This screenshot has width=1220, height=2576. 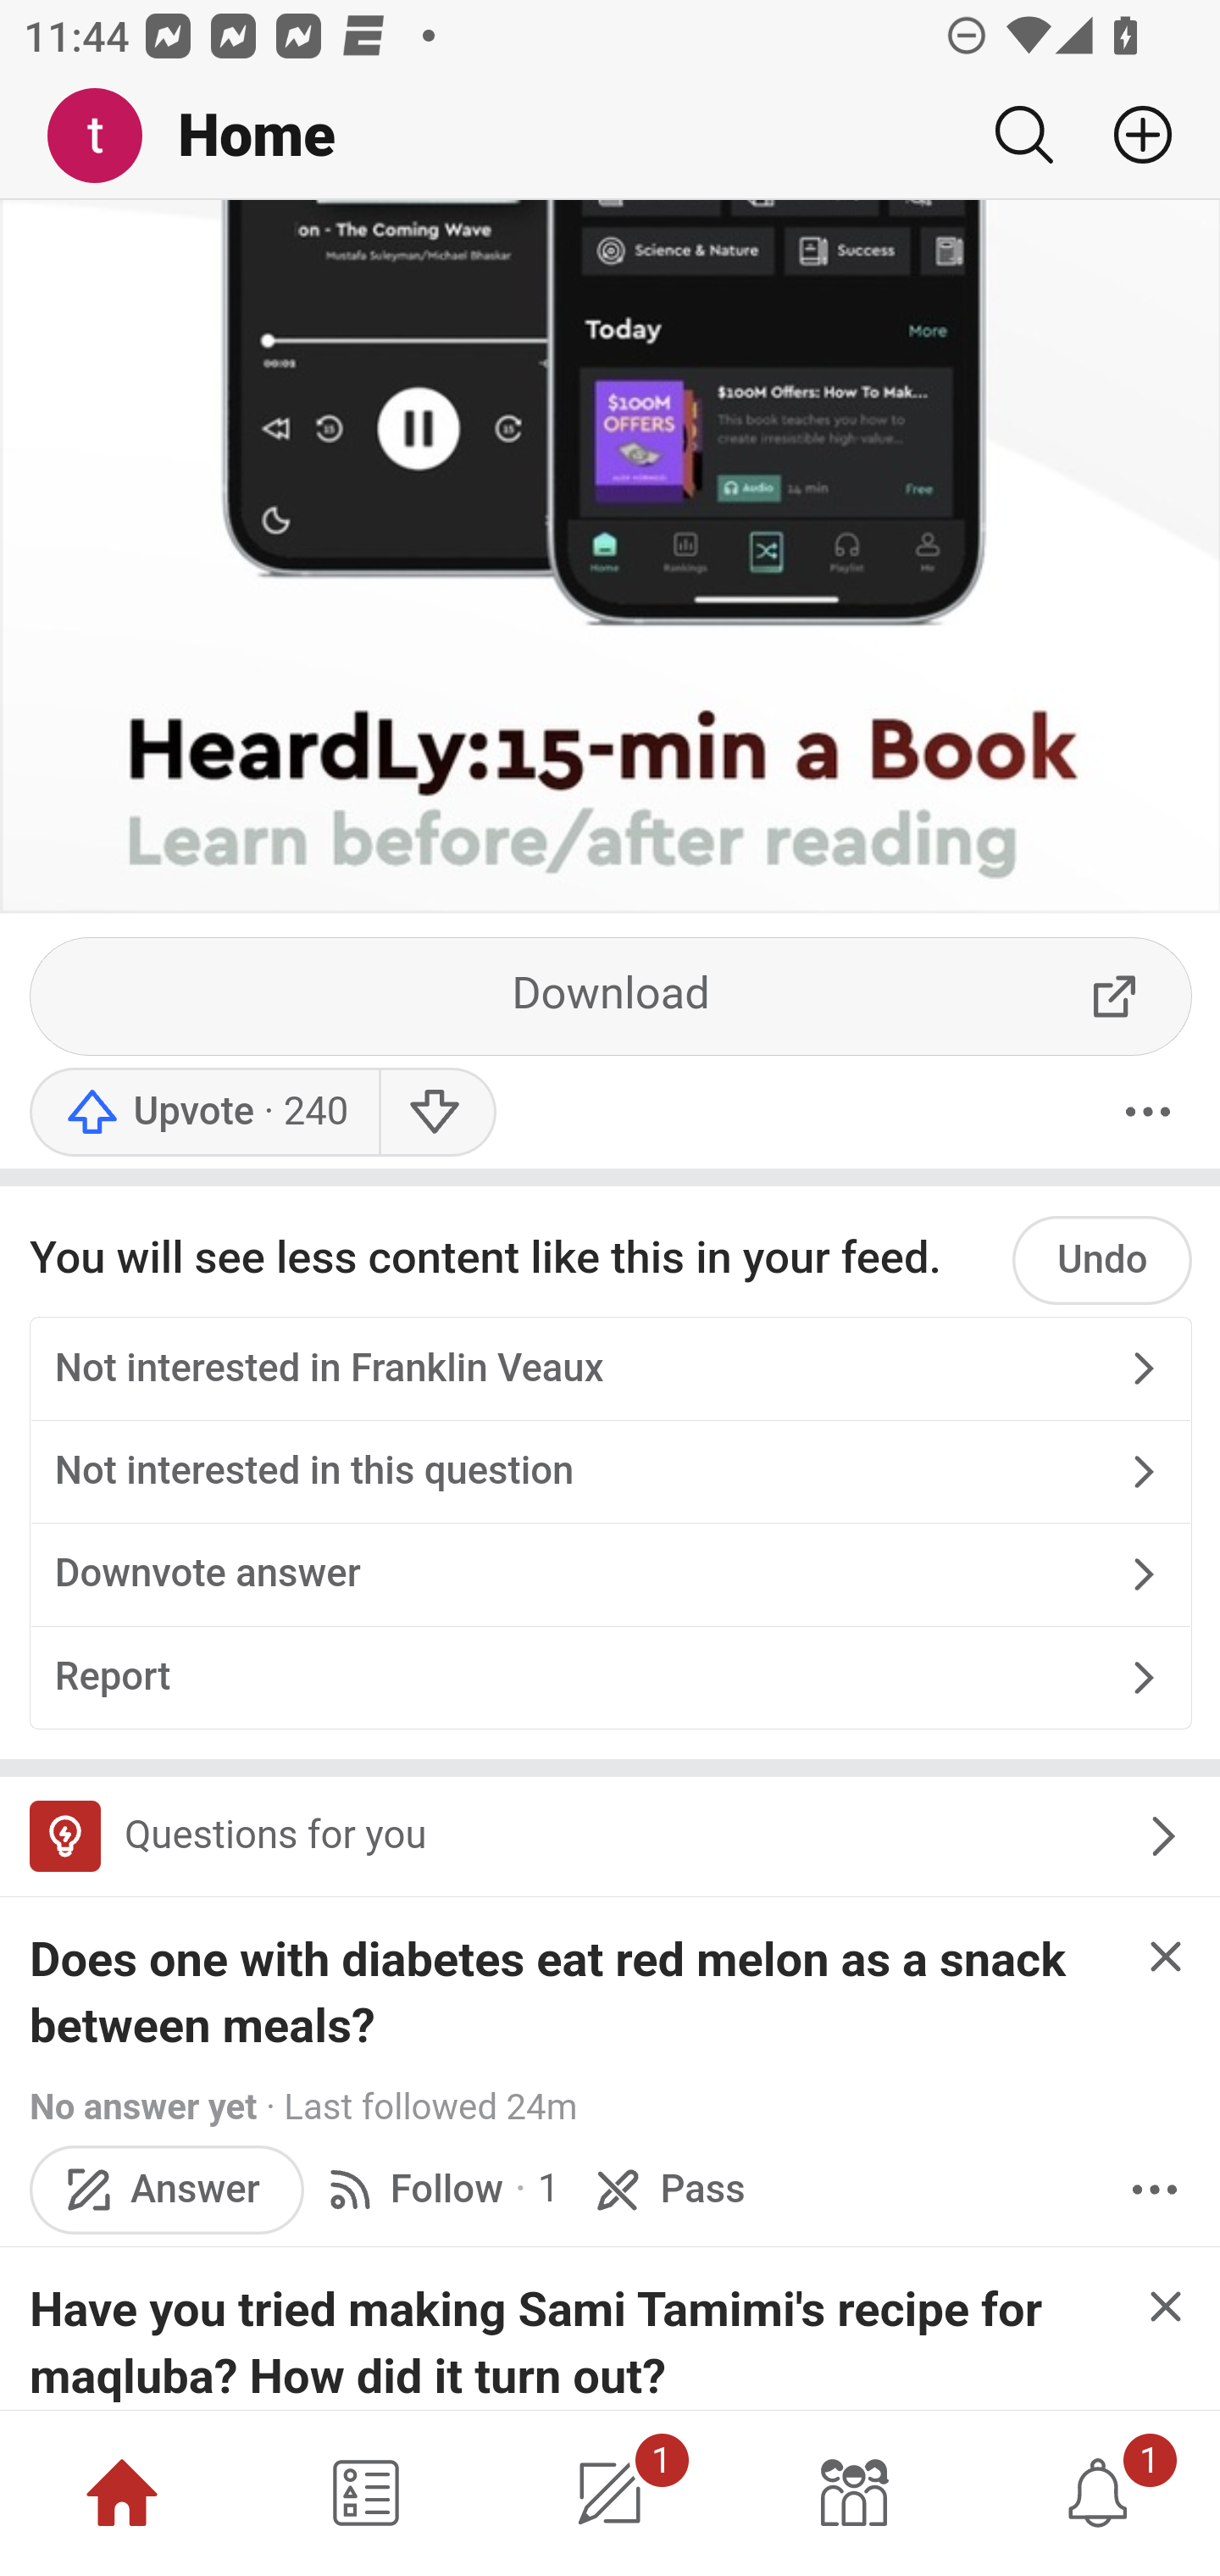 What do you see at coordinates (437, 1115) in the screenshot?
I see `Downvote` at bounding box center [437, 1115].